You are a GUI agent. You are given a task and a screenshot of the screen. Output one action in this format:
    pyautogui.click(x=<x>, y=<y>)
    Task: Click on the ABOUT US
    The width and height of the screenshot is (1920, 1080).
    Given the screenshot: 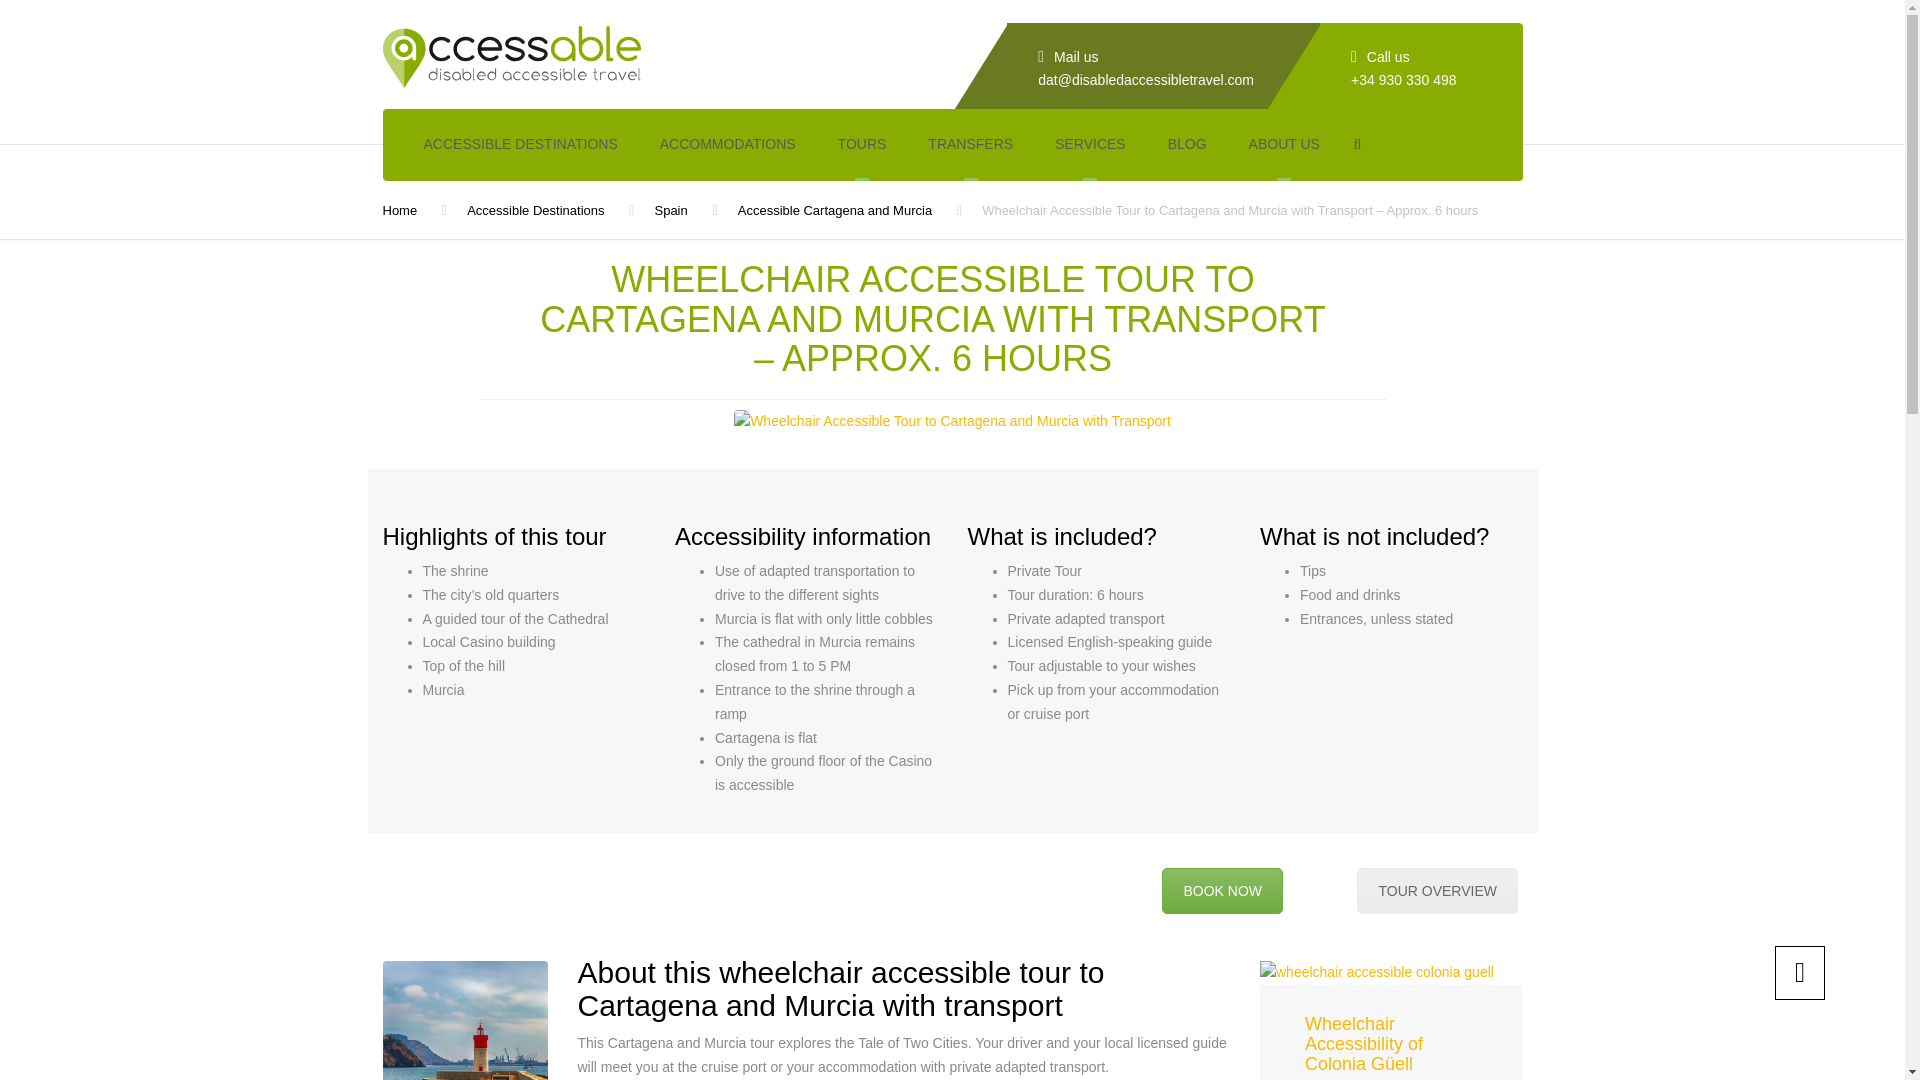 What is the action you would take?
    pyautogui.click(x=1284, y=145)
    